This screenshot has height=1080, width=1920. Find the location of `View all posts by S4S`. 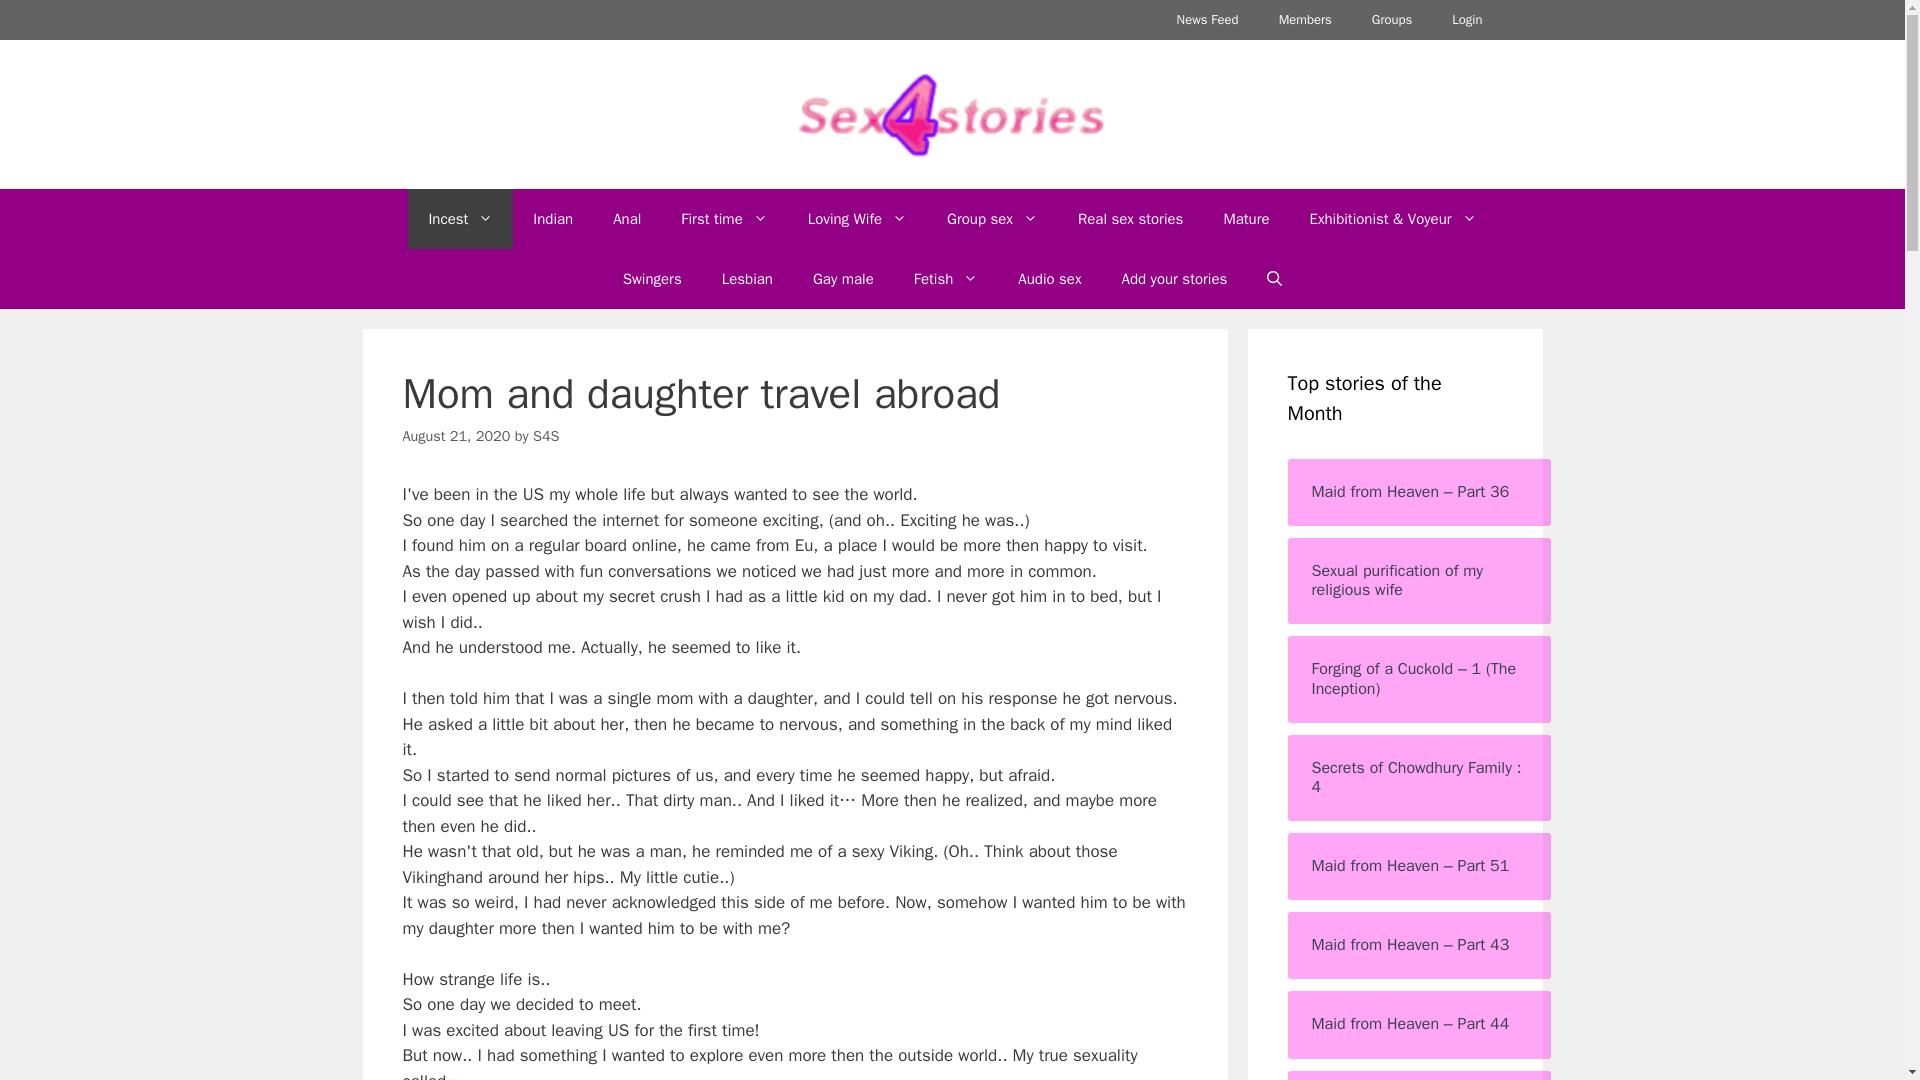

View all posts by S4S is located at coordinates (546, 435).